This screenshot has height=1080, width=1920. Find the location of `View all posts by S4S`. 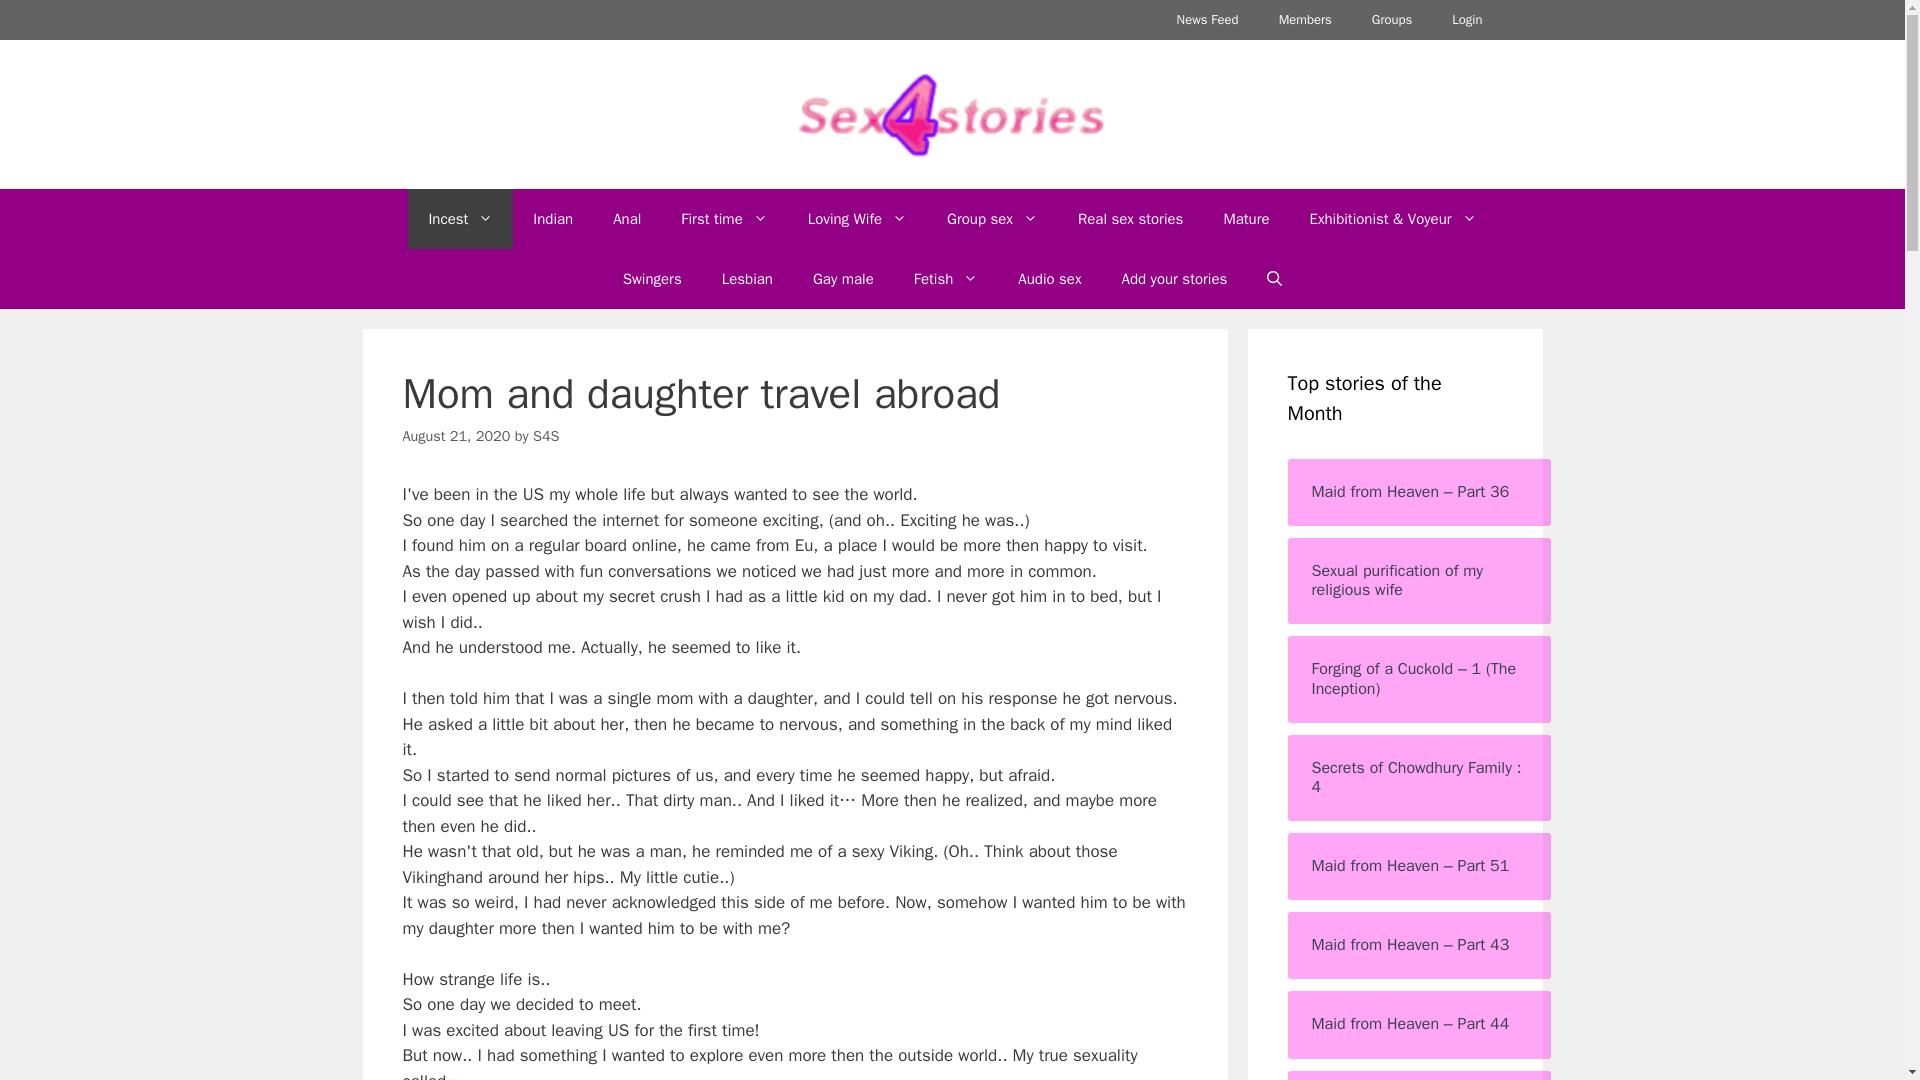

View all posts by S4S is located at coordinates (546, 435).